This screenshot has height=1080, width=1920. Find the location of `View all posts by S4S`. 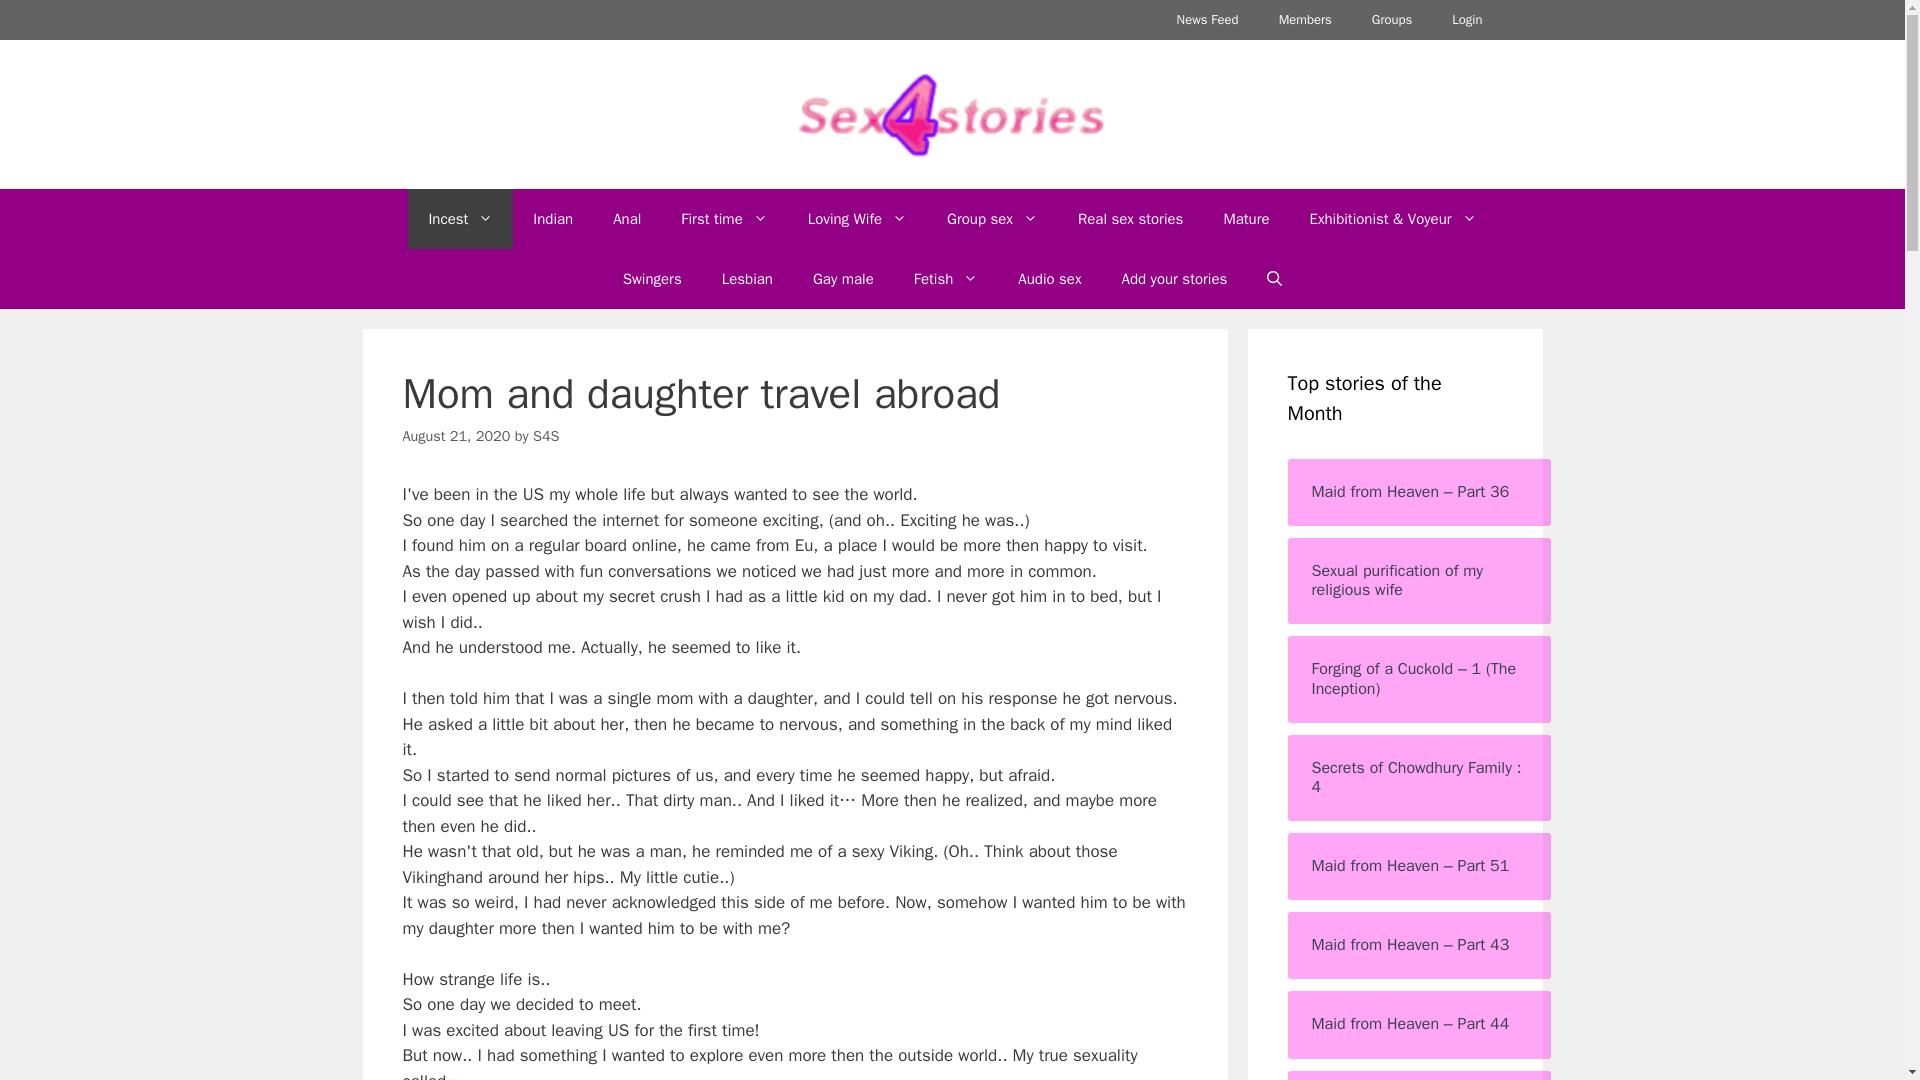

View all posts by S4S is located at coordinates (546, 435).